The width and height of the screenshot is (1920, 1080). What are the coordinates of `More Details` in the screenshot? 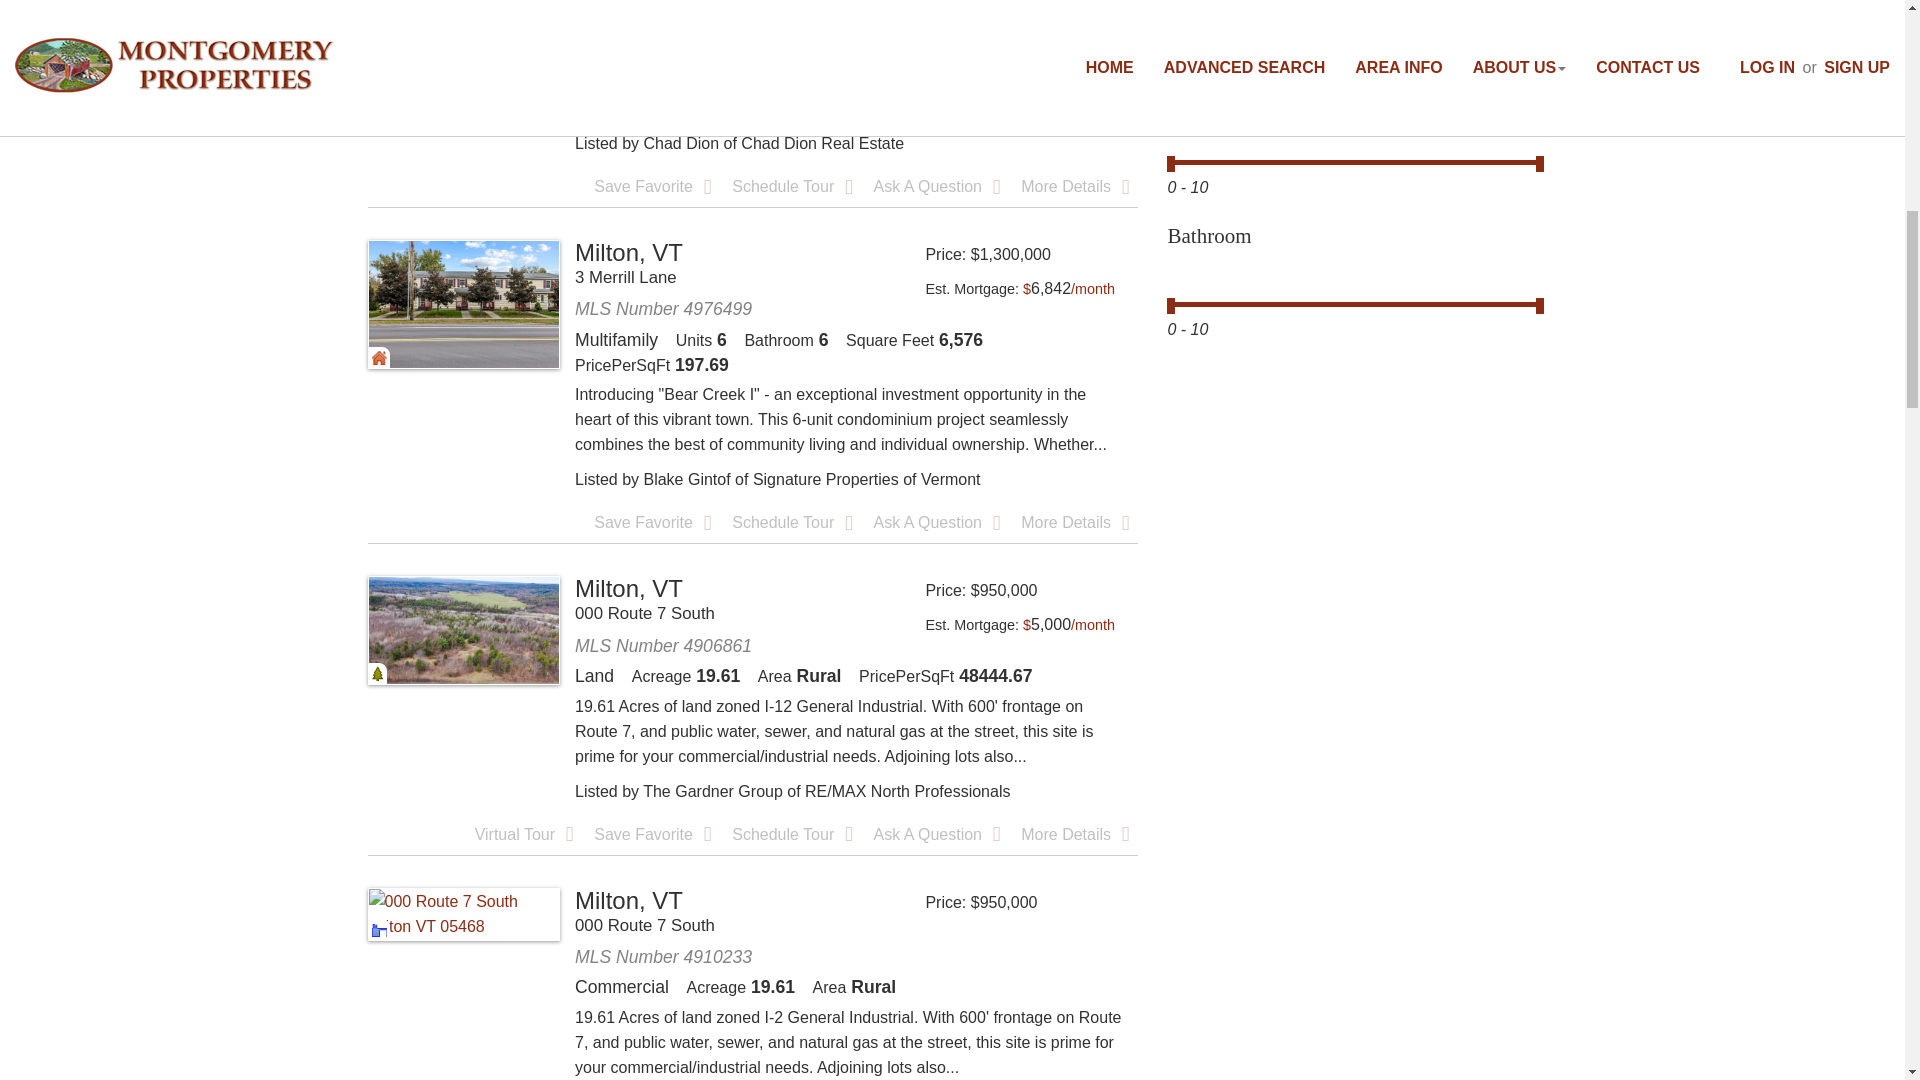 It's located at (1074, 186).